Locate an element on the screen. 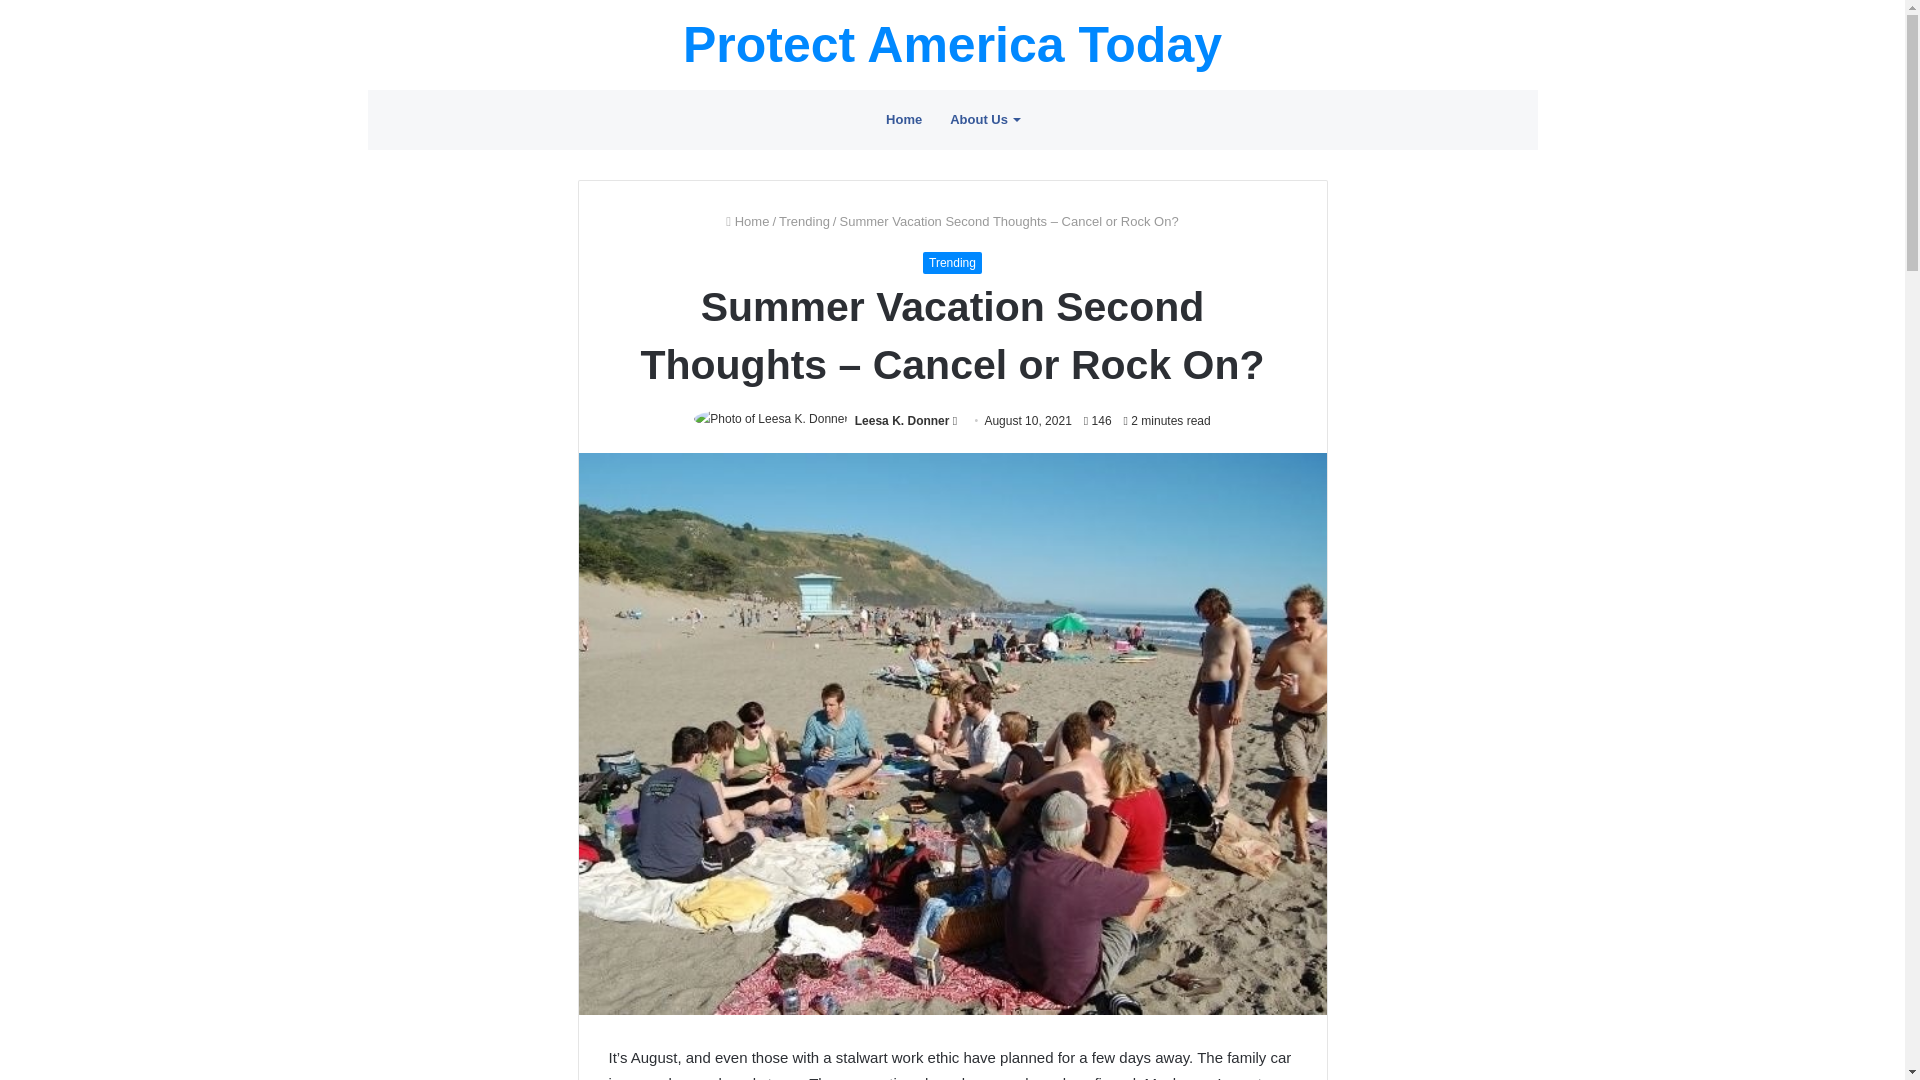 The width and height of the screenshot is (1920, 1080). Leesa K. Donner is located at coordinates (902, 420).